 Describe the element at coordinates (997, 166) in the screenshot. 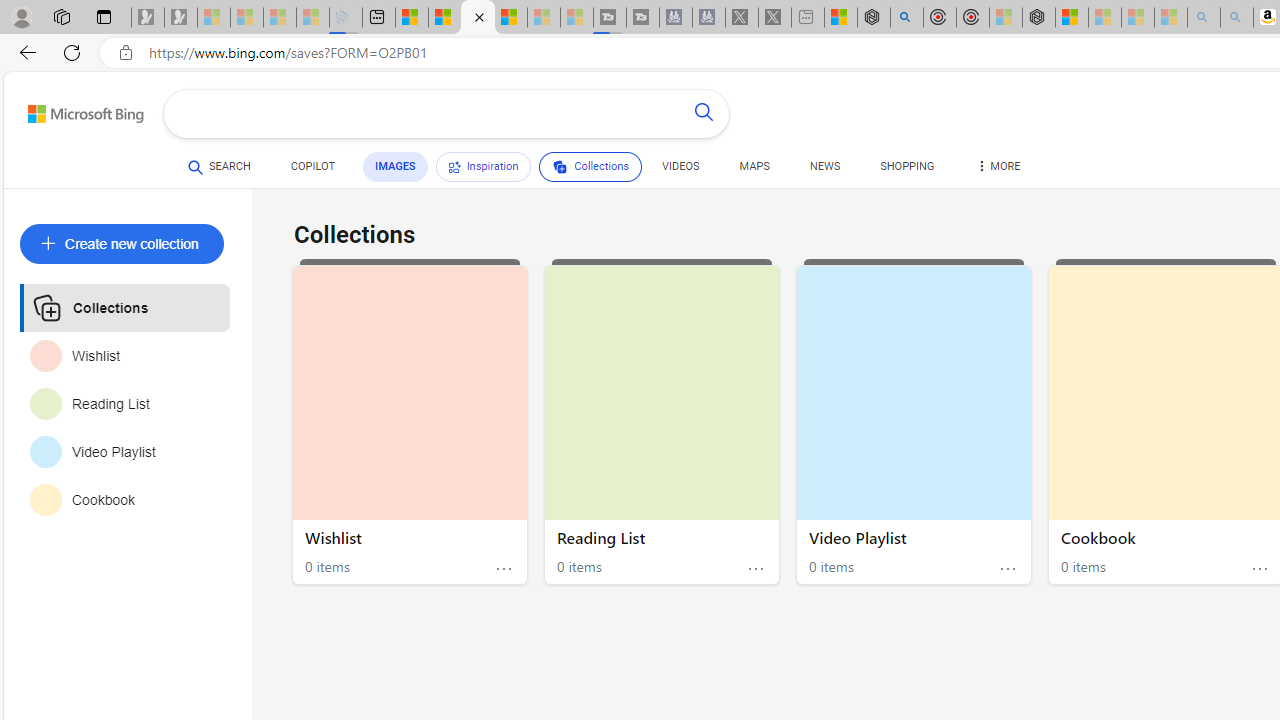

I see `Dropdown Menu` at that location.